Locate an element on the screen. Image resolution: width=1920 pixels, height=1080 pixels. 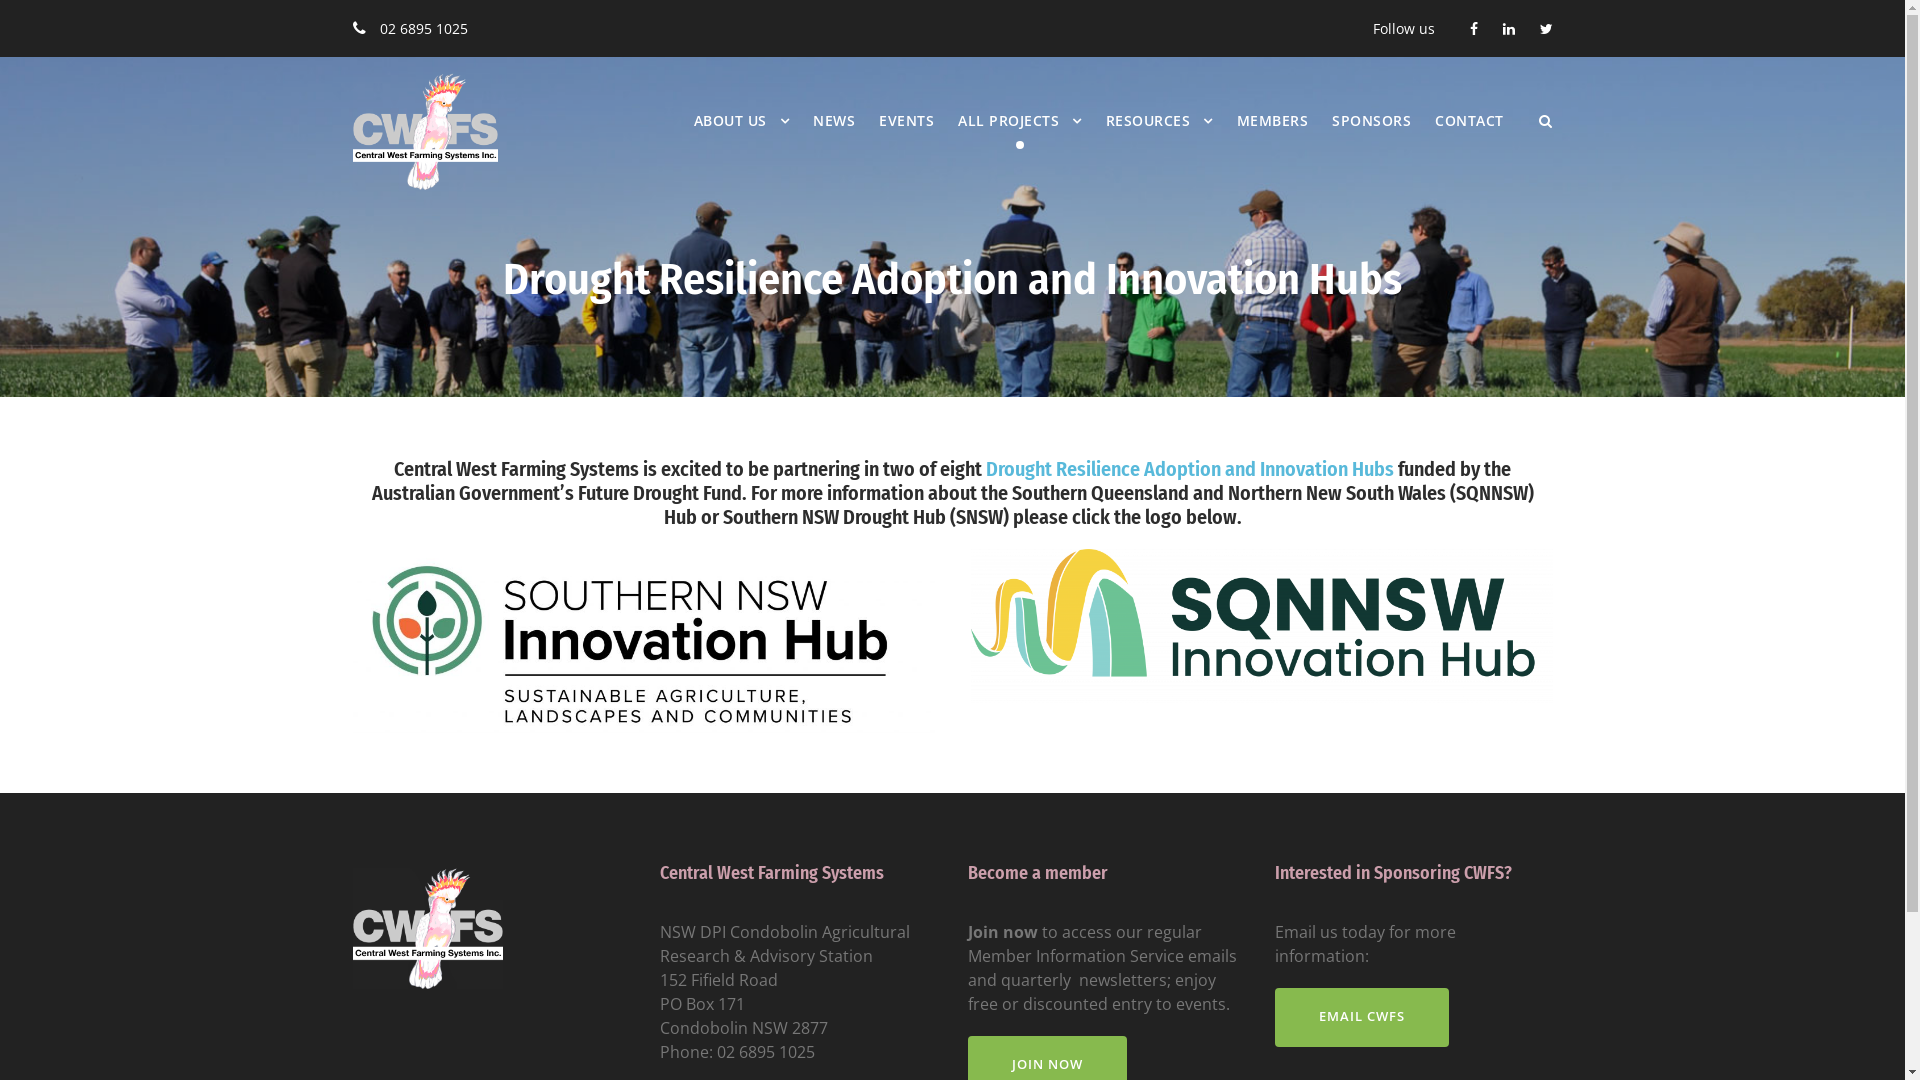
Join now is located at coordinates (1003, 932).